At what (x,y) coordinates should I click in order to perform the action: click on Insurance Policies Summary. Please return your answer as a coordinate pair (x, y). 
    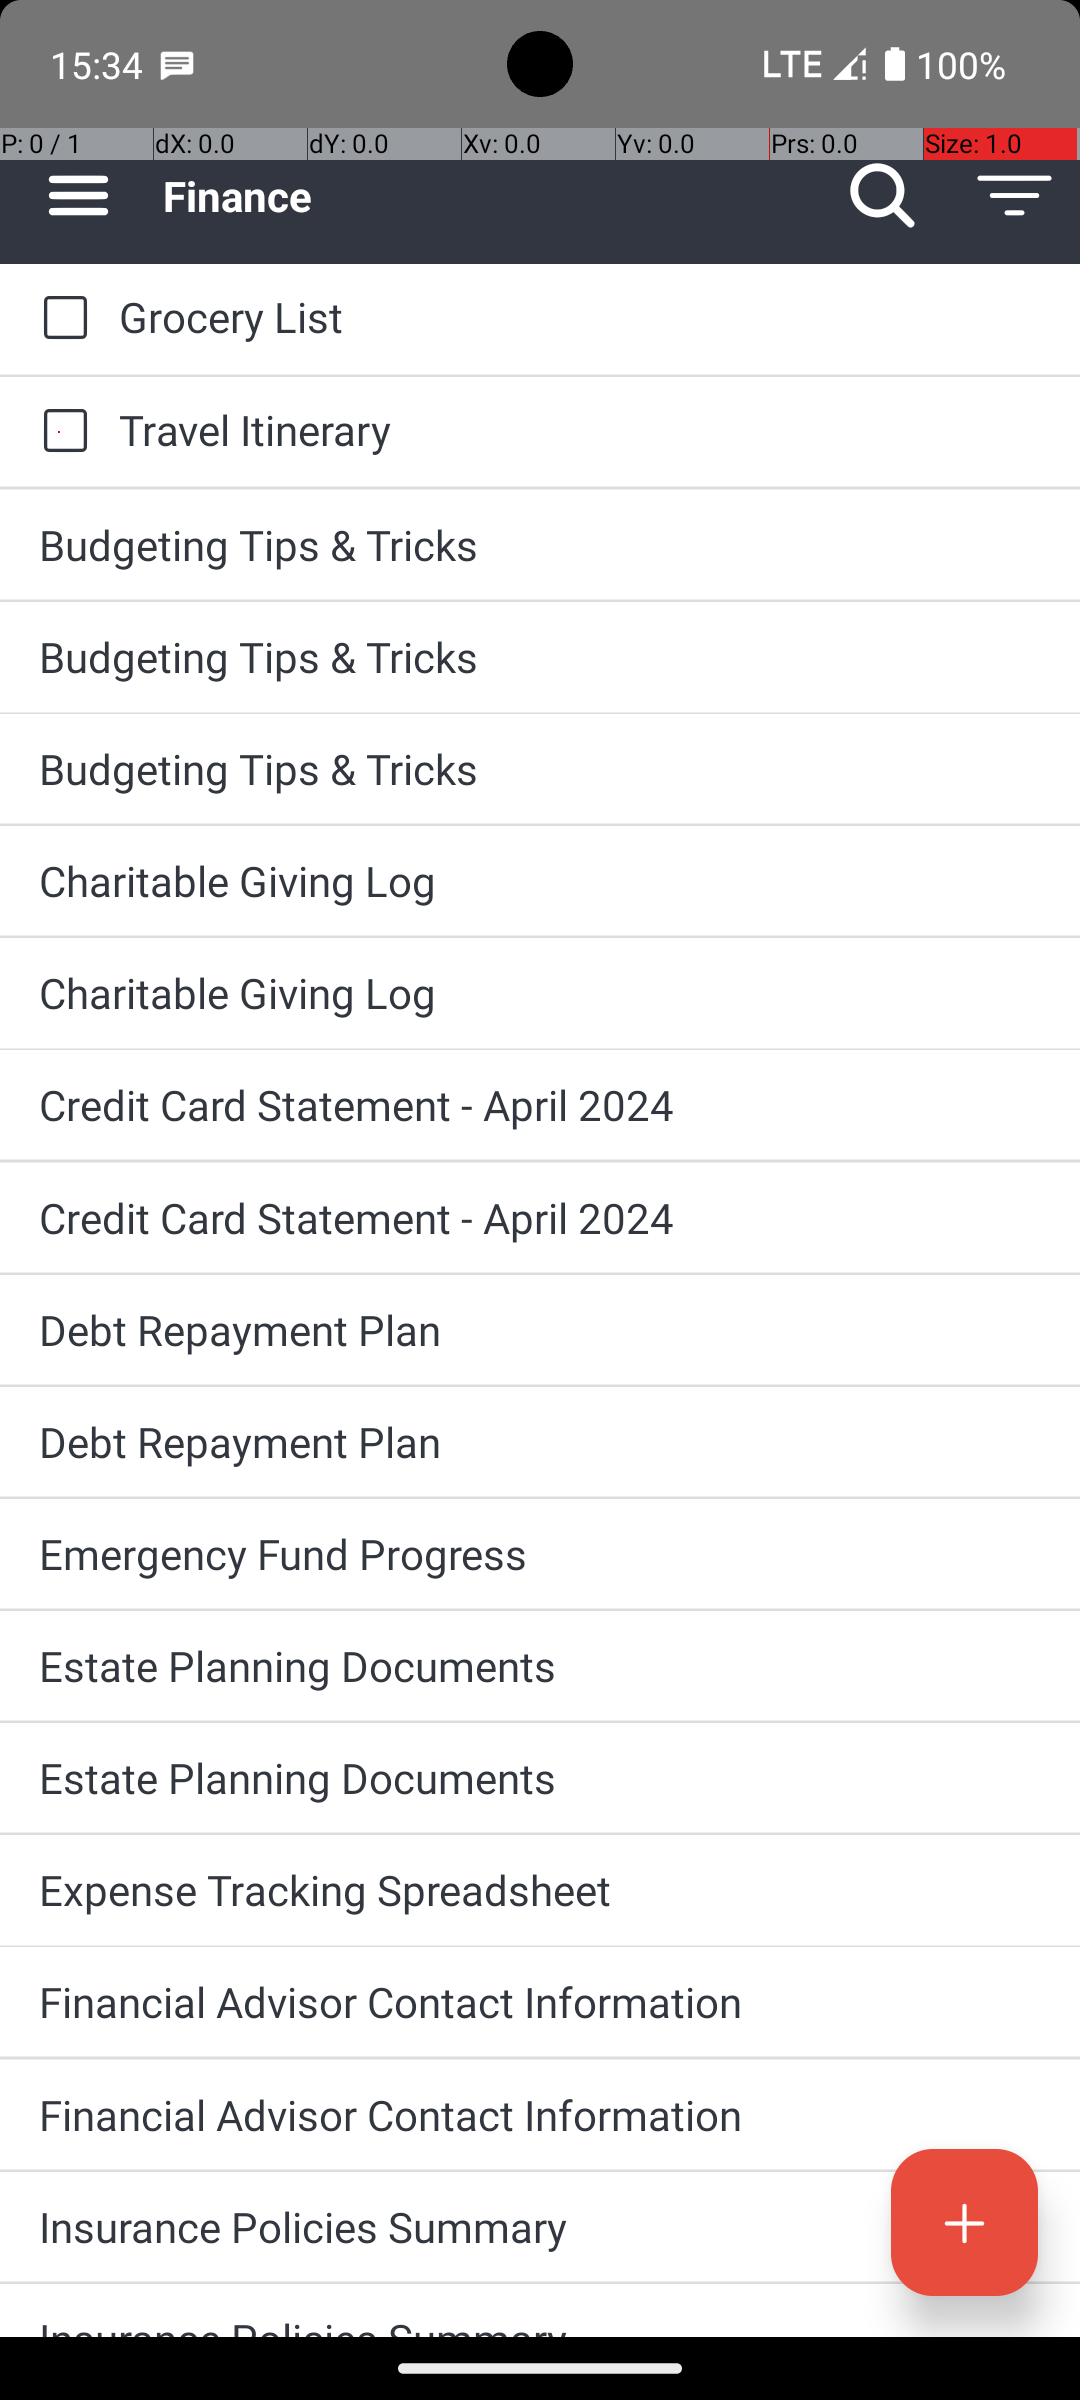
    Looking at the image, I should click on (540, 2226).